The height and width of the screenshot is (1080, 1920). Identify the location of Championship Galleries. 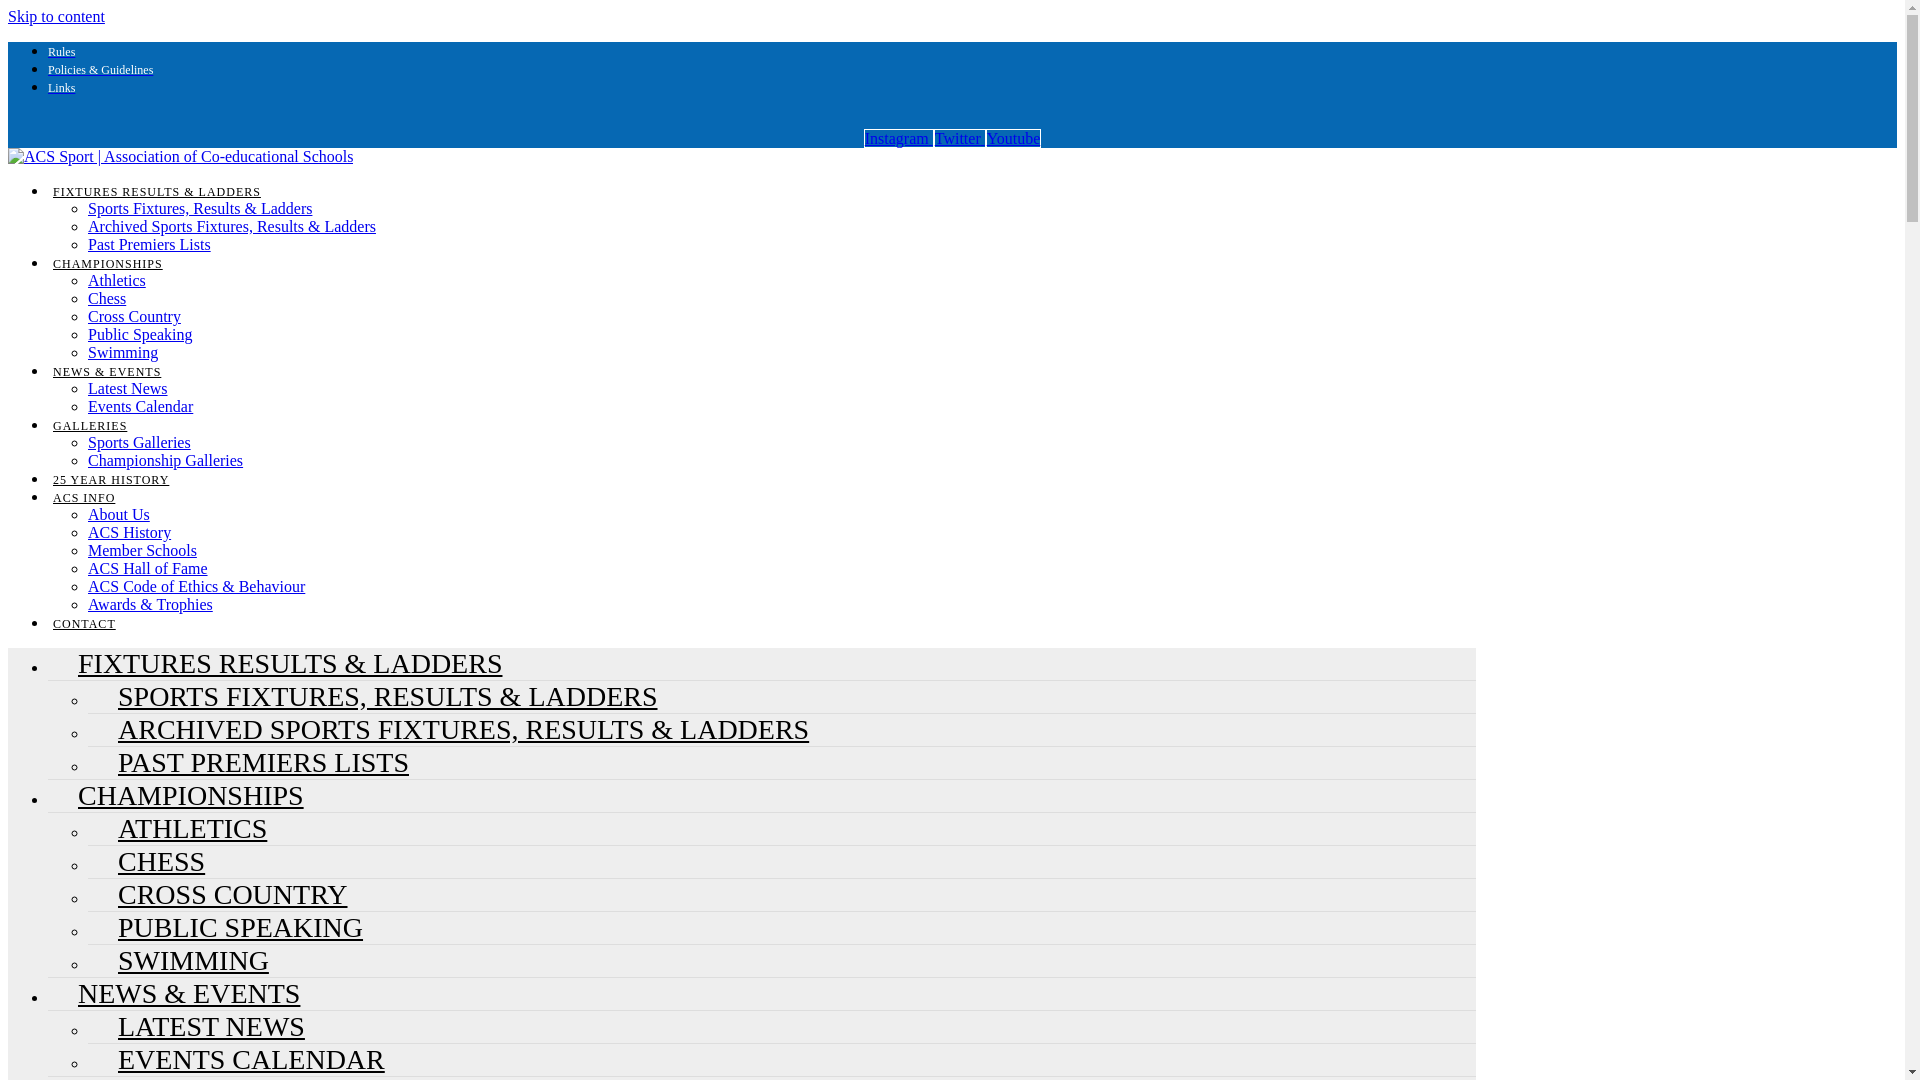
(166, 460).